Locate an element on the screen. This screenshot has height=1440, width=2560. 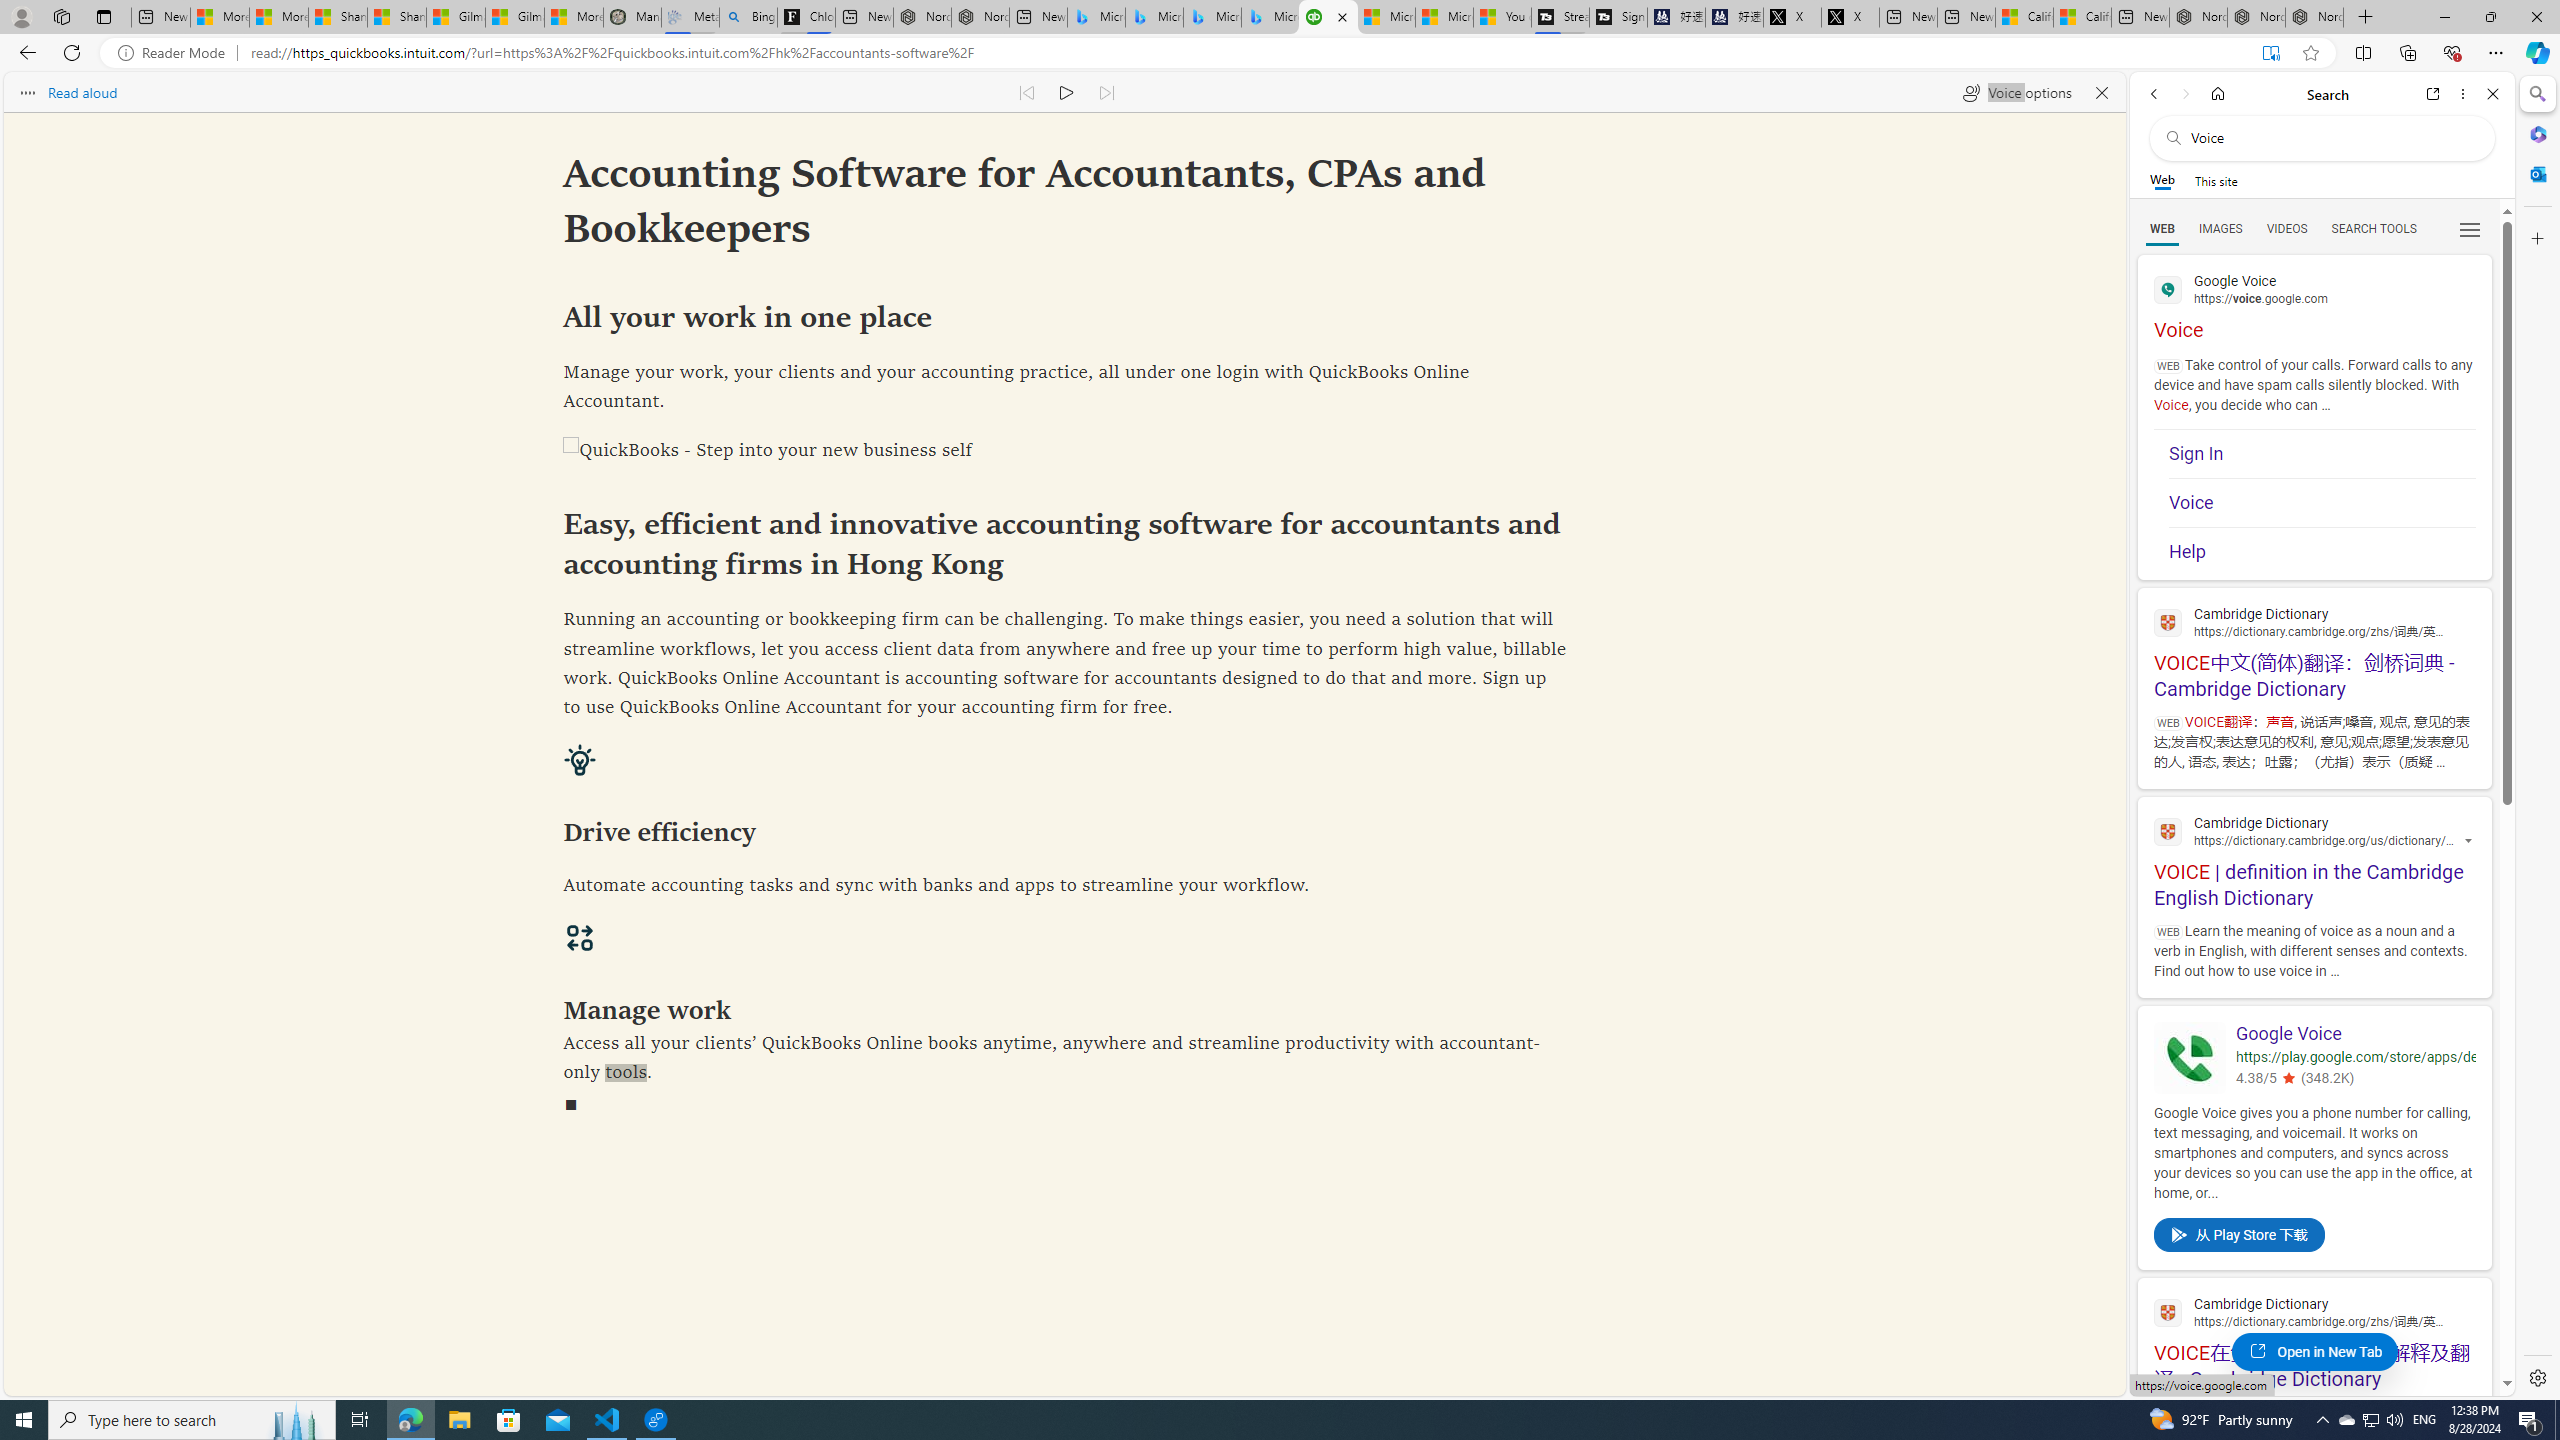
VOICE | definition in the Cambridge English Dictionary is located at coordinates (2314, 858).